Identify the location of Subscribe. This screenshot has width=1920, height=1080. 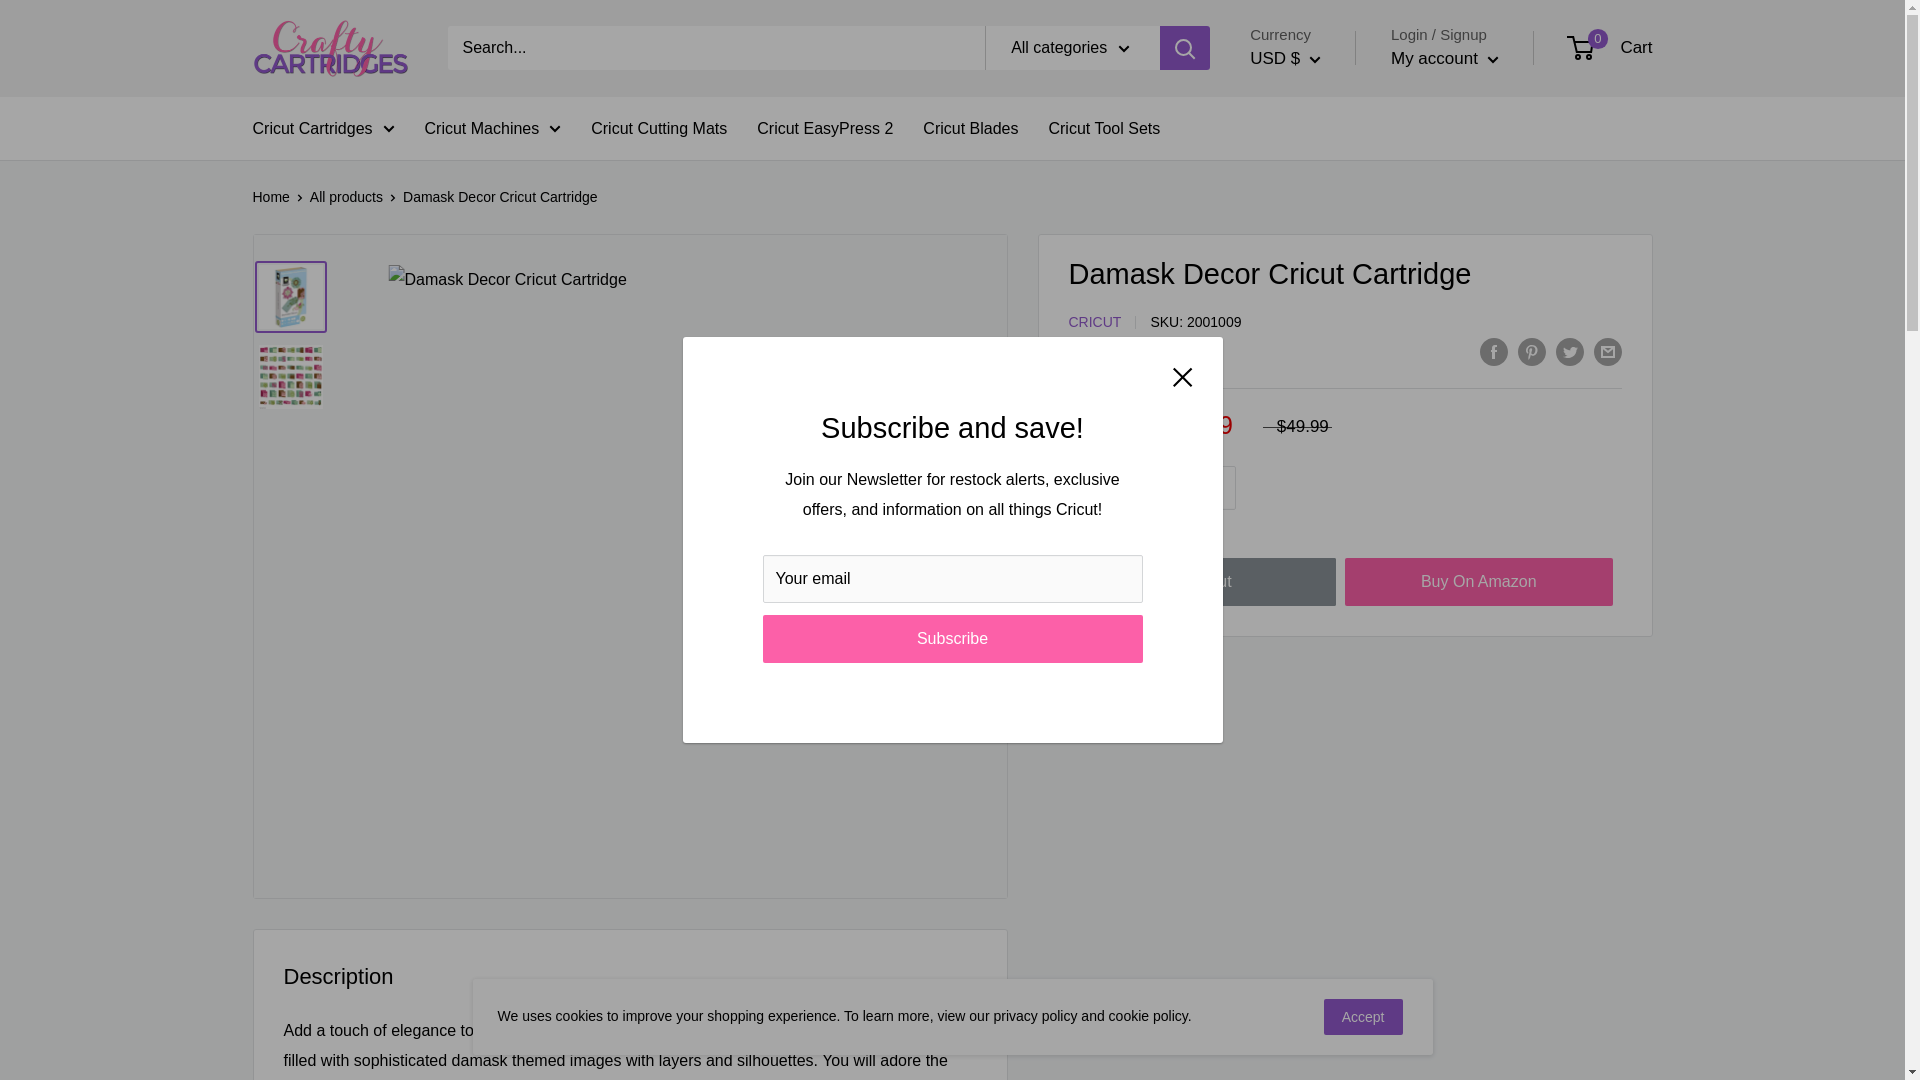
(952, 638).